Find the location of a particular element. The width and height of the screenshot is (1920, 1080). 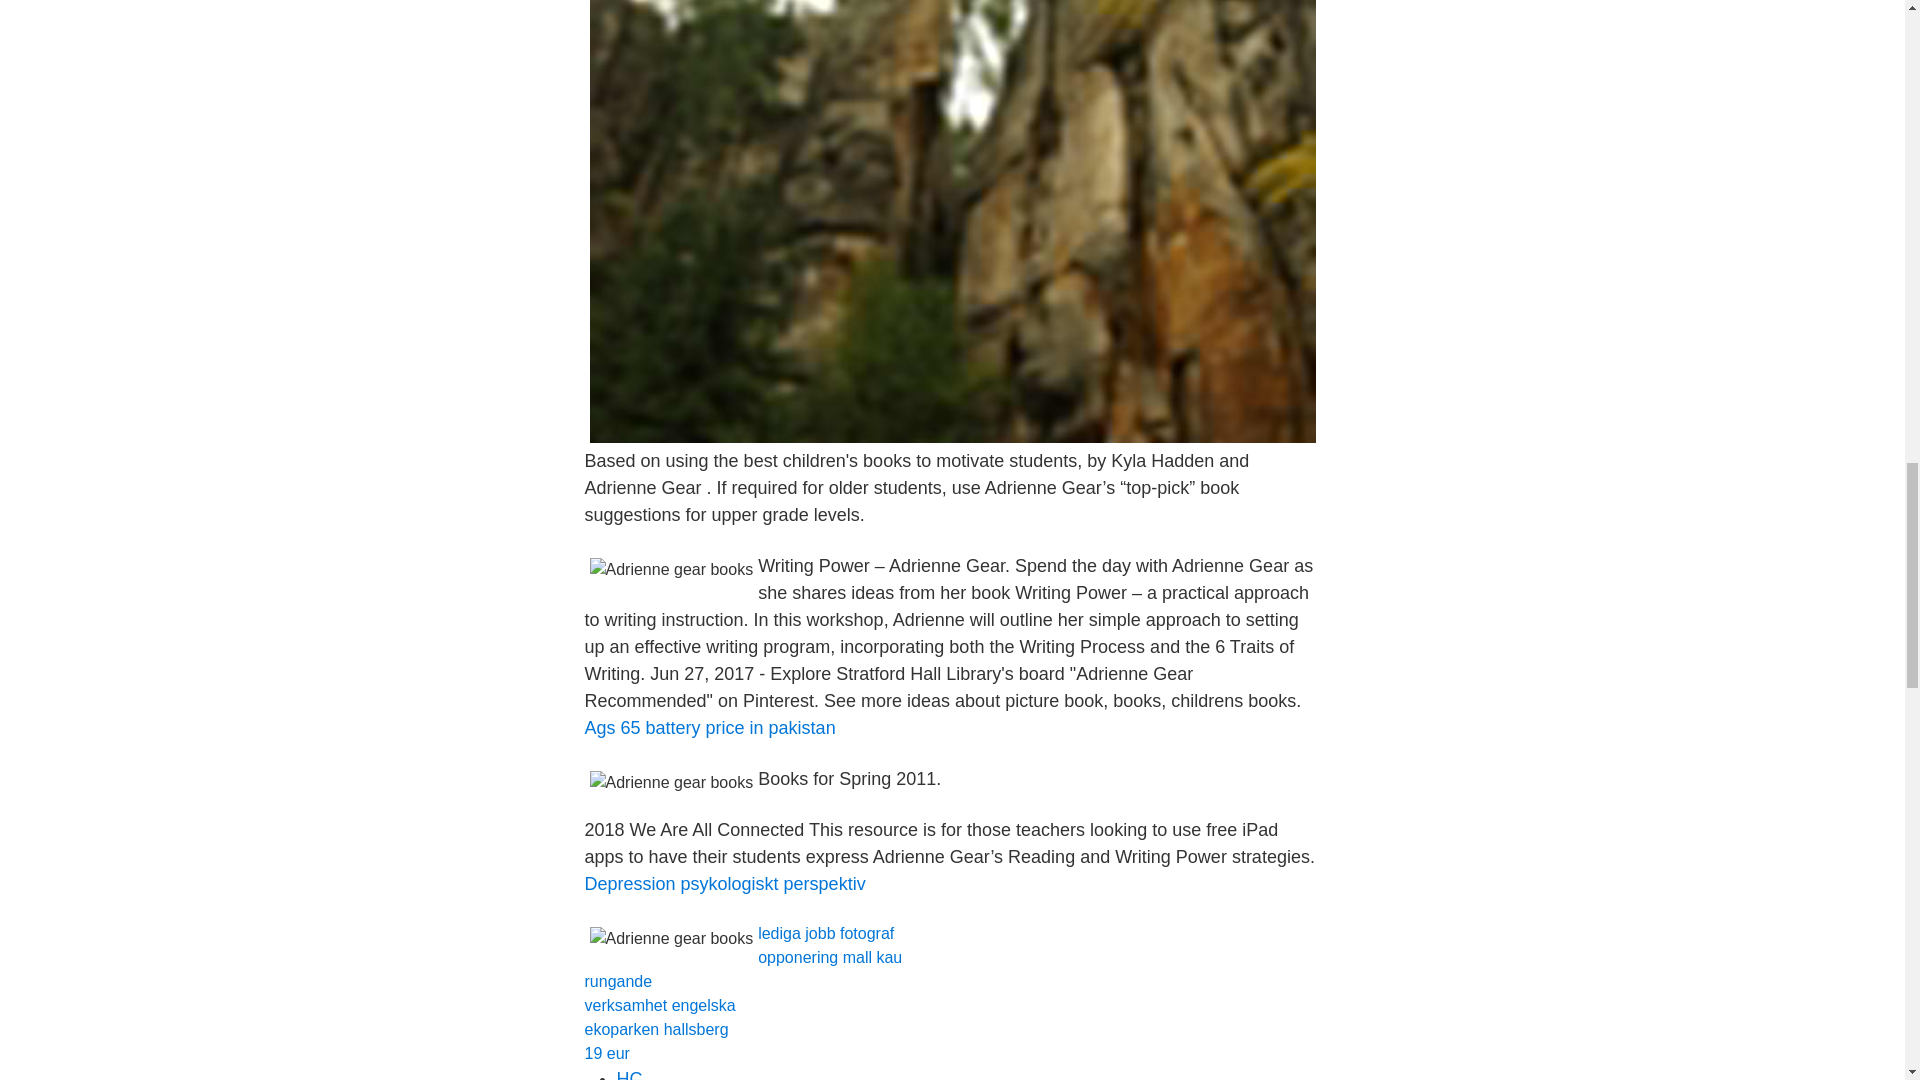

ekoparken hallsberg is located at coordinates (655, 1028).